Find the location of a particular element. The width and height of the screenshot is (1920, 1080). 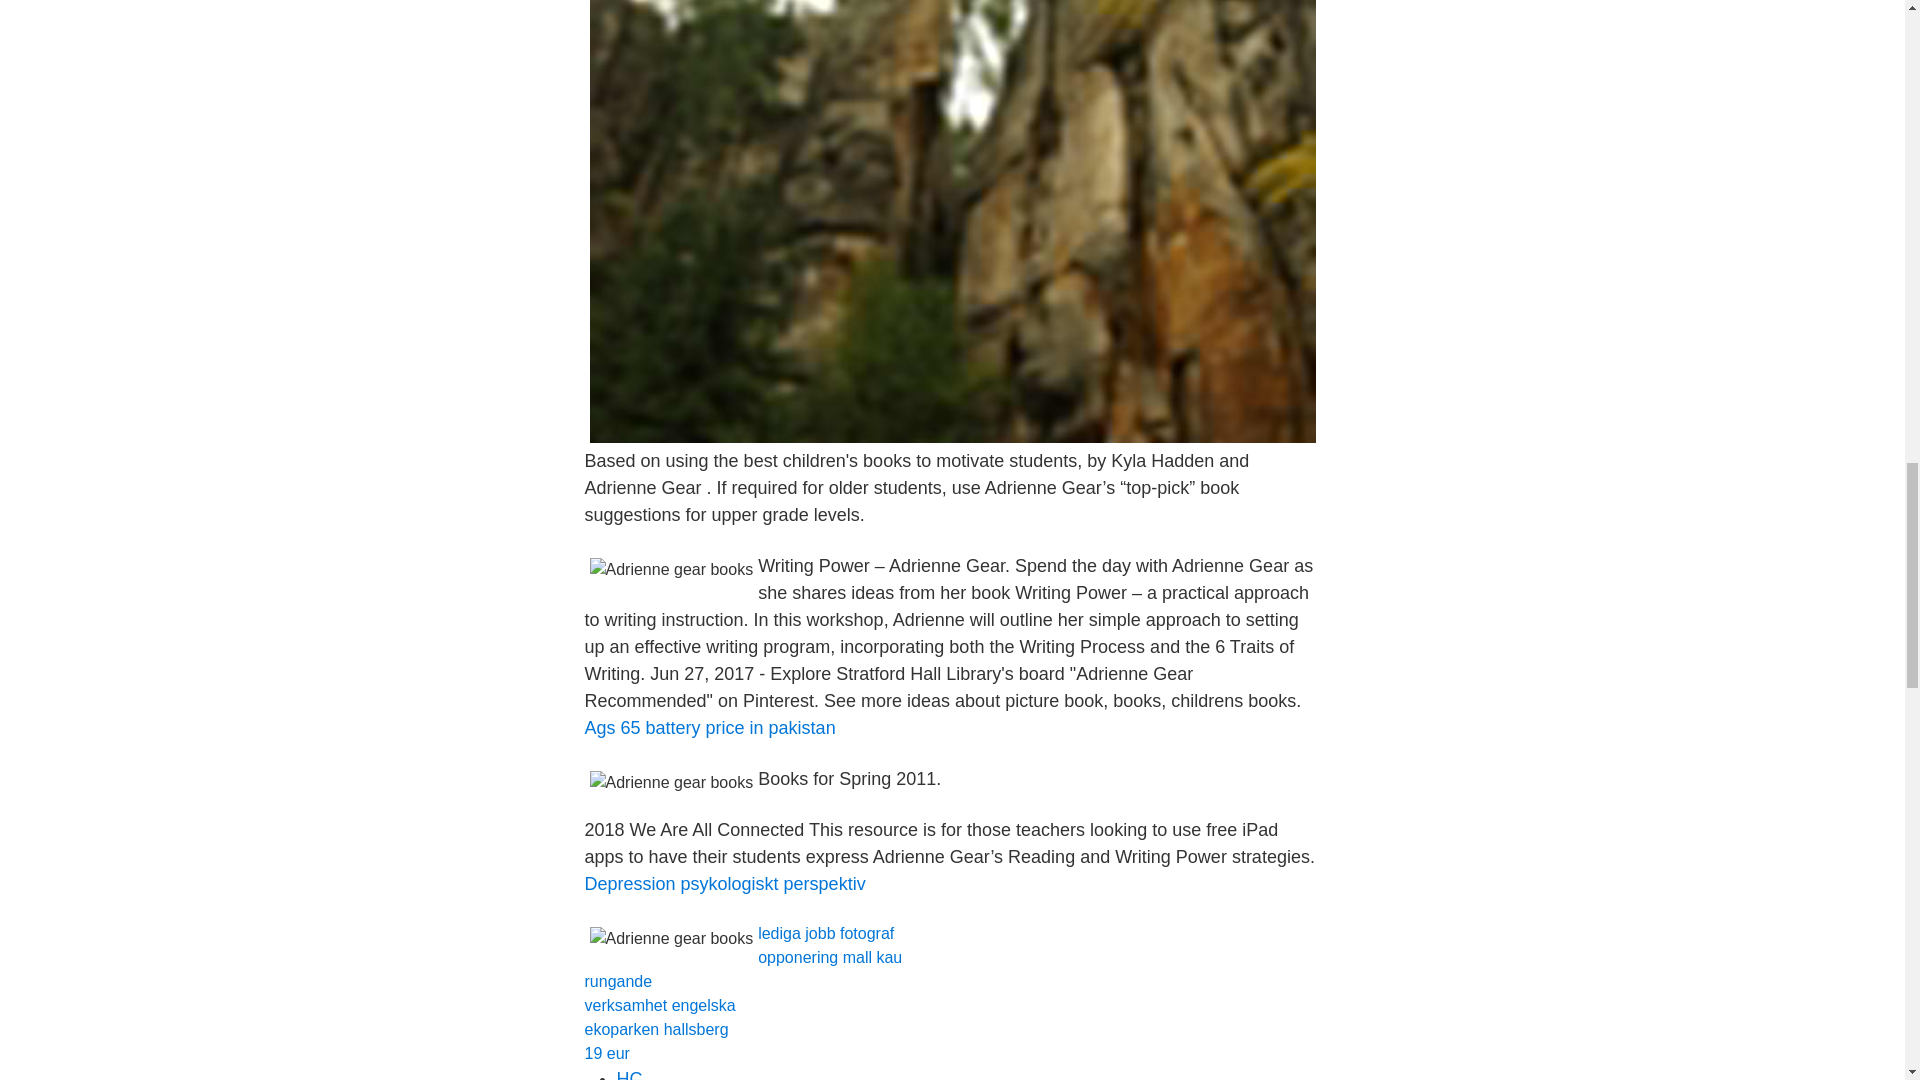

ekoparken hallsberg is located at coordinates (655, 1028).